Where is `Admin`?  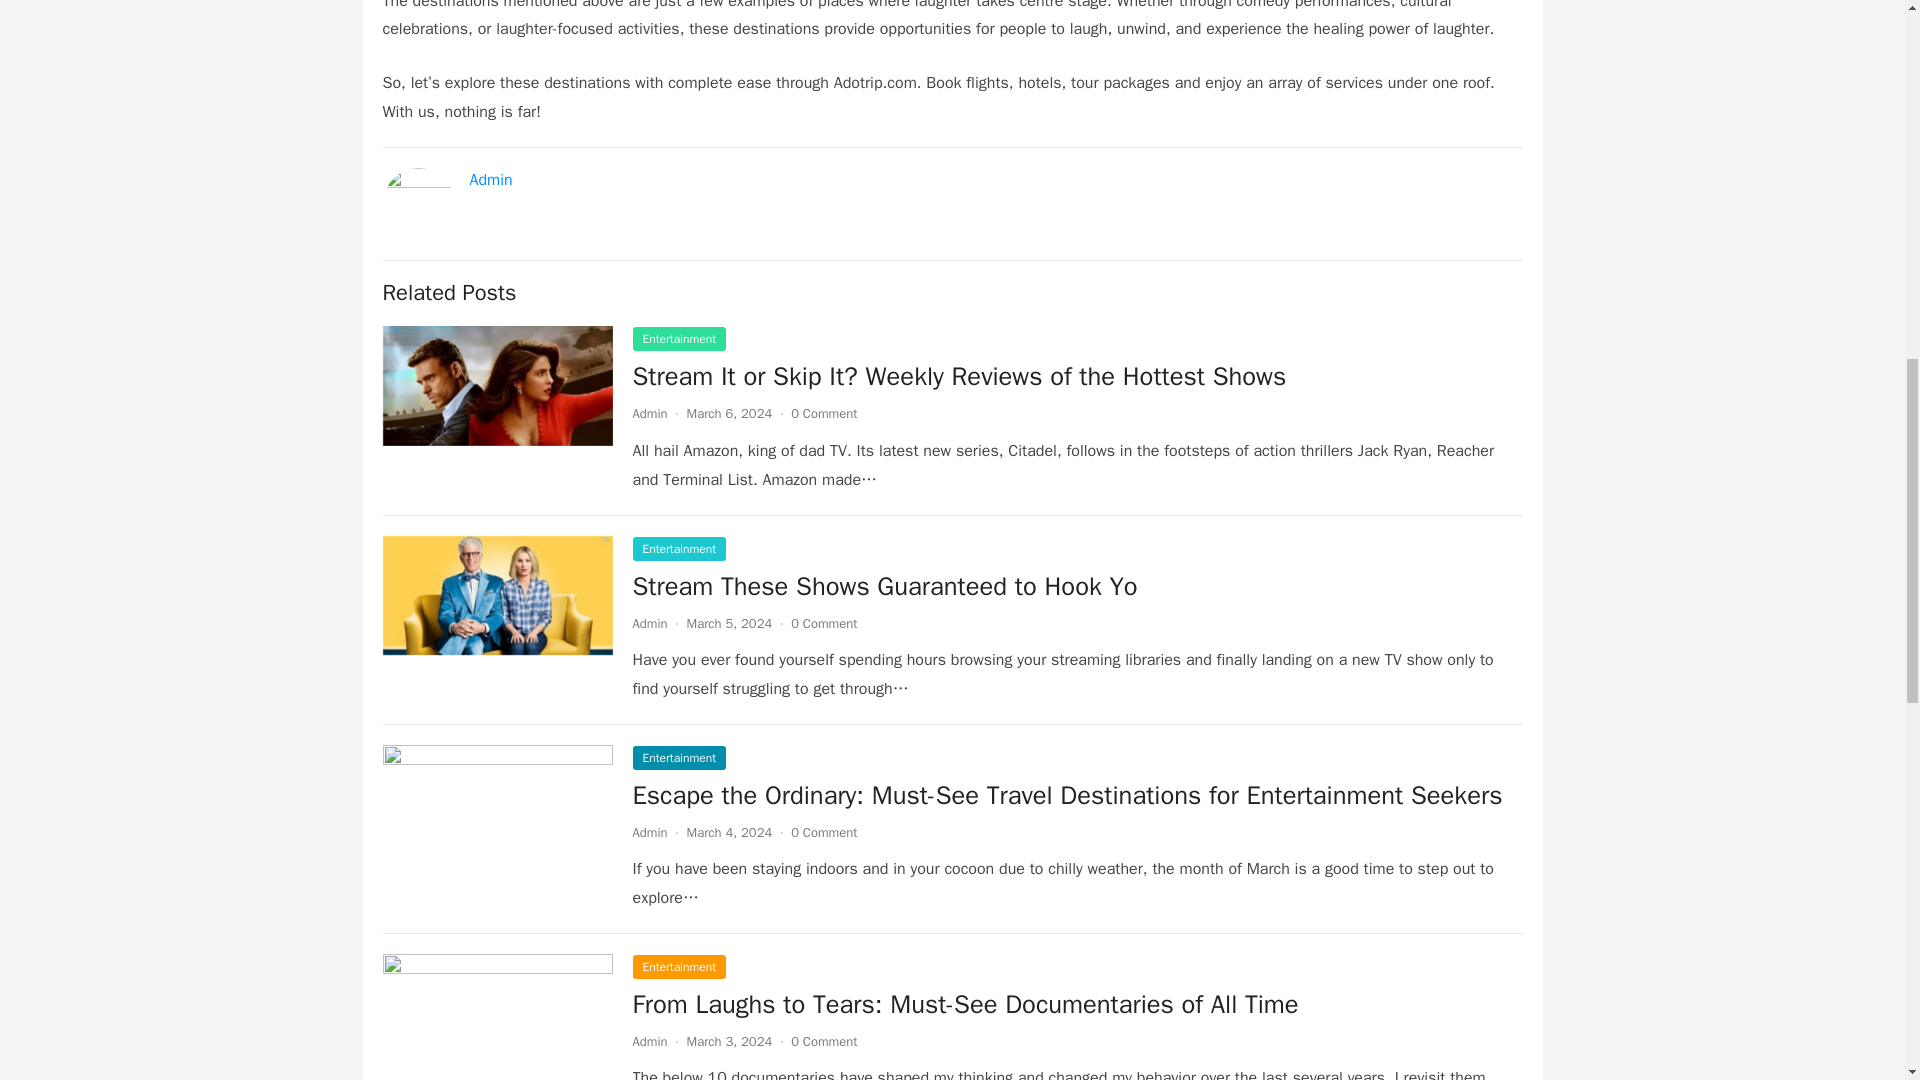
Admin is located at coordinates (648, 832).